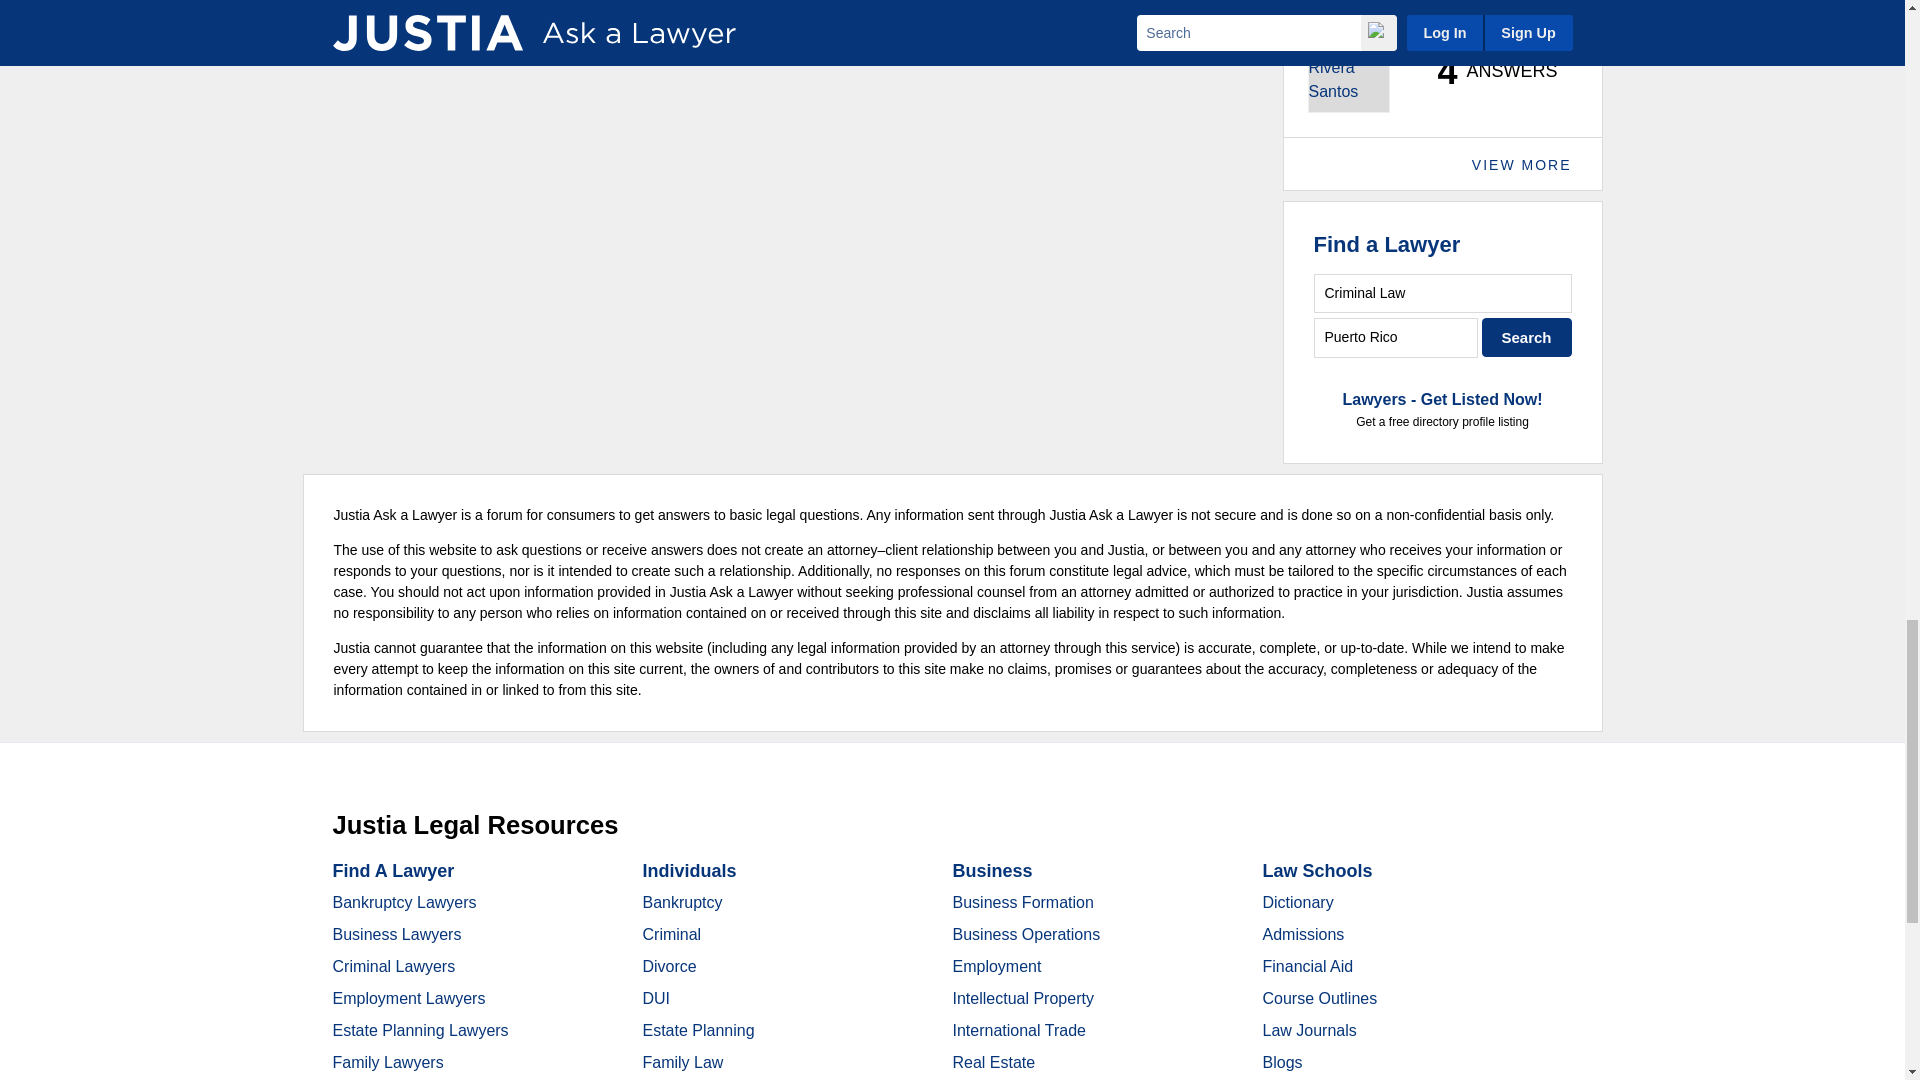  What do you see at coordinates (1527, 337) in the screenshot?
I see `Search` at bounding box center [1527, 337].